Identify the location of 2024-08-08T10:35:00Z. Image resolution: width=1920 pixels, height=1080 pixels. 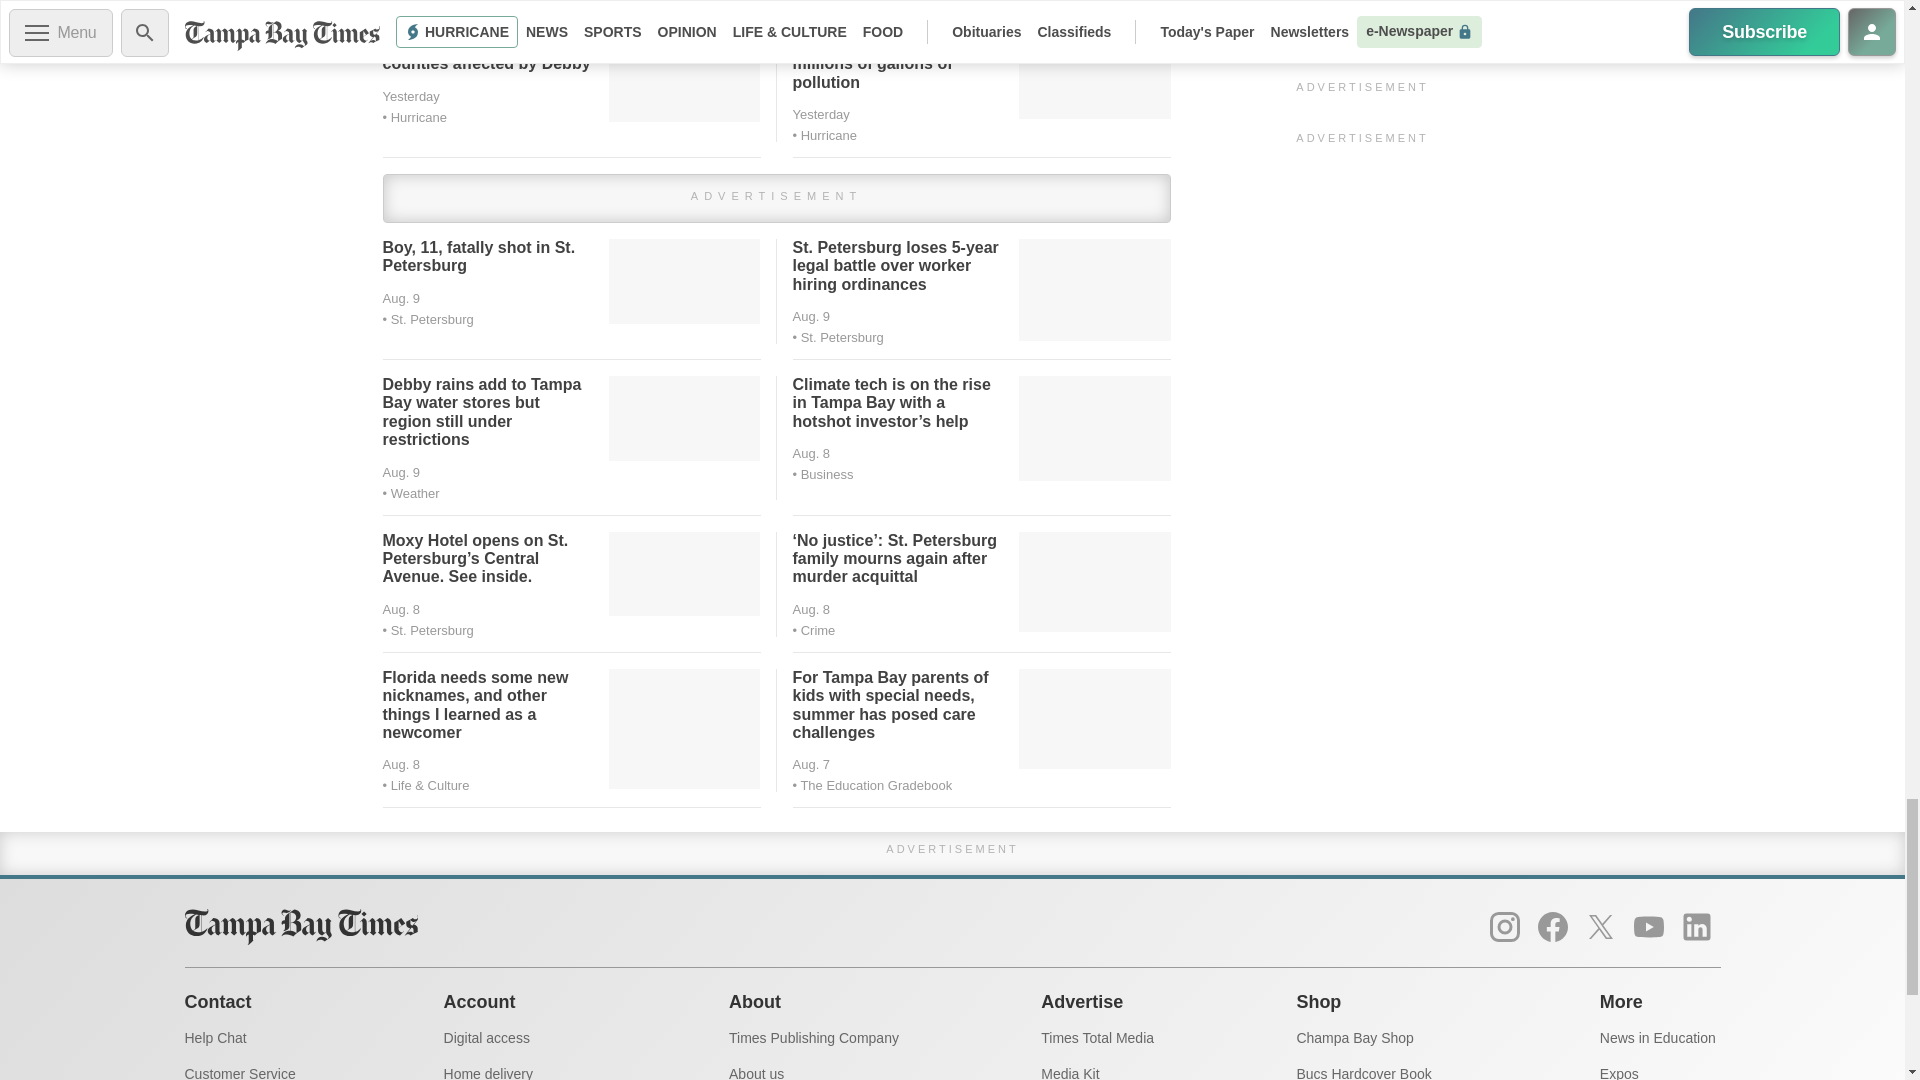
(401, 608).